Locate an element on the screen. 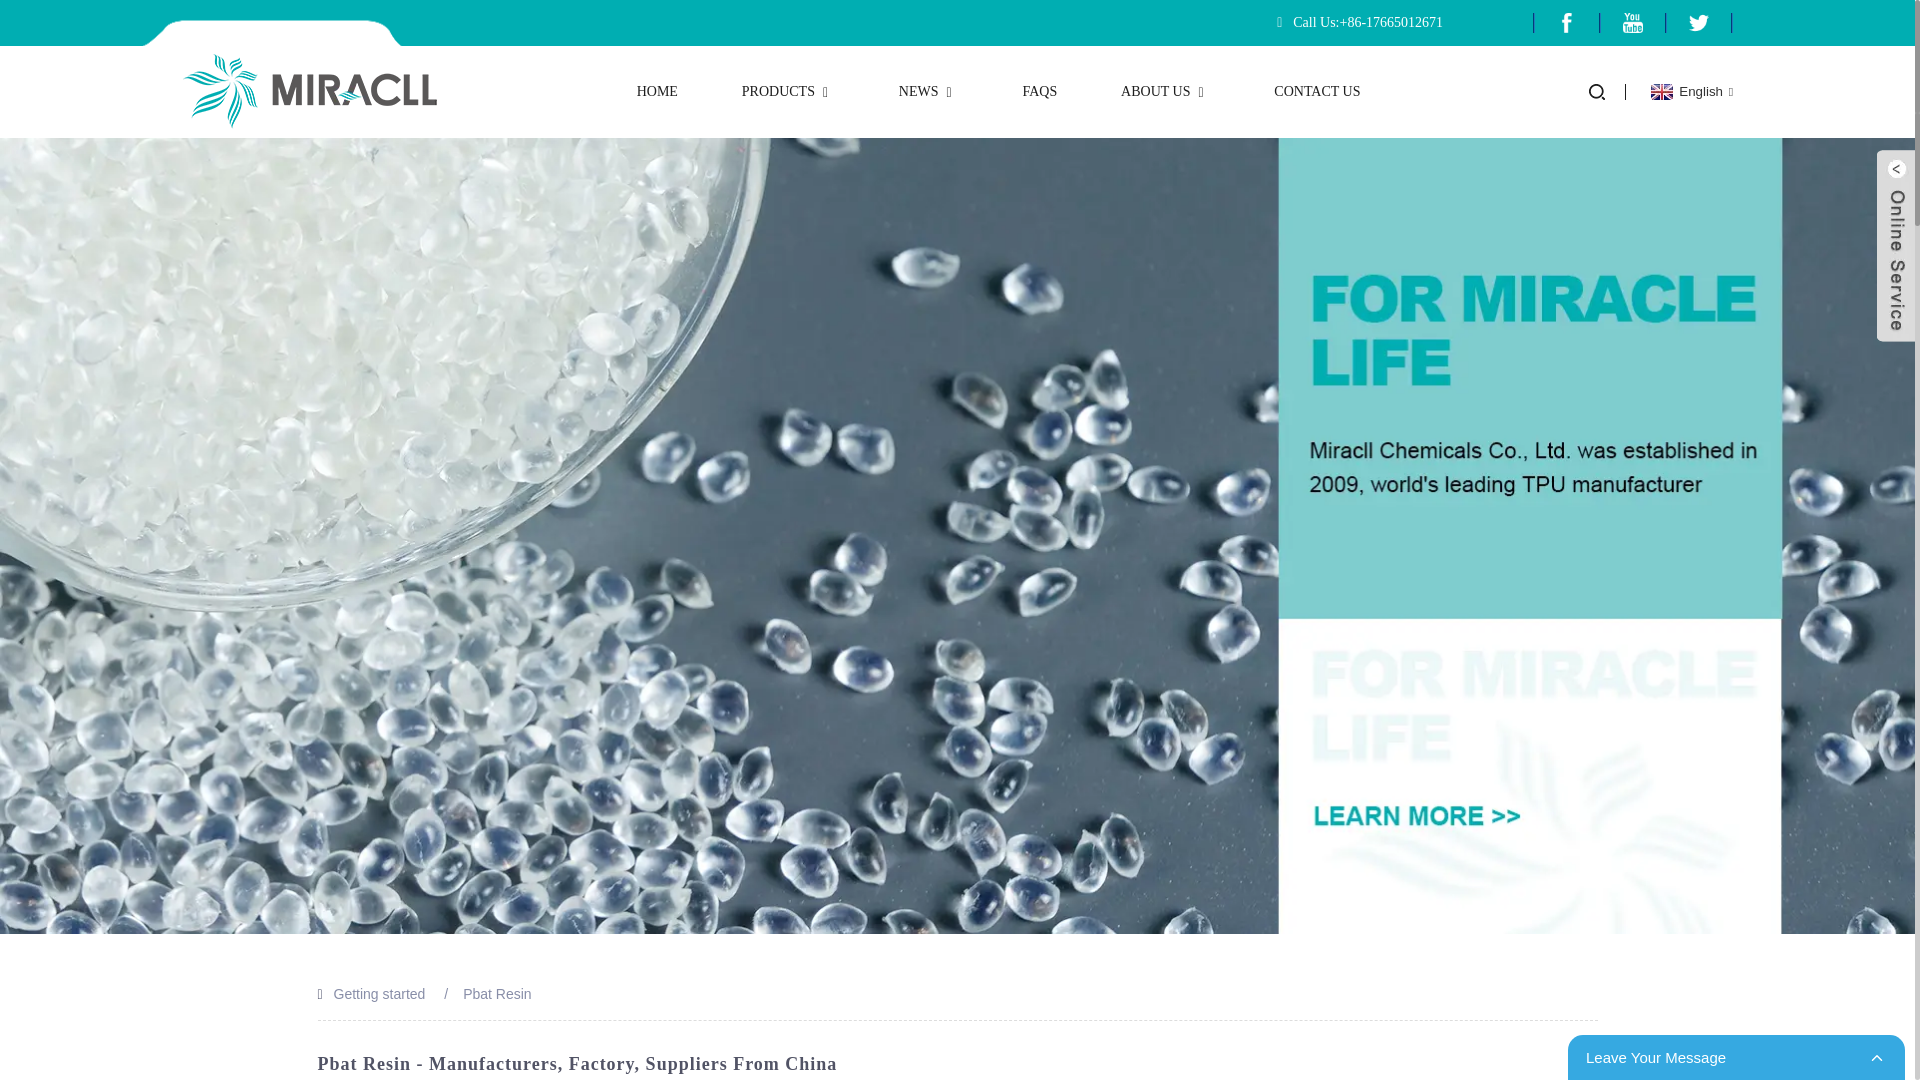  PRODUCTS is located at coordinates (788, 92).